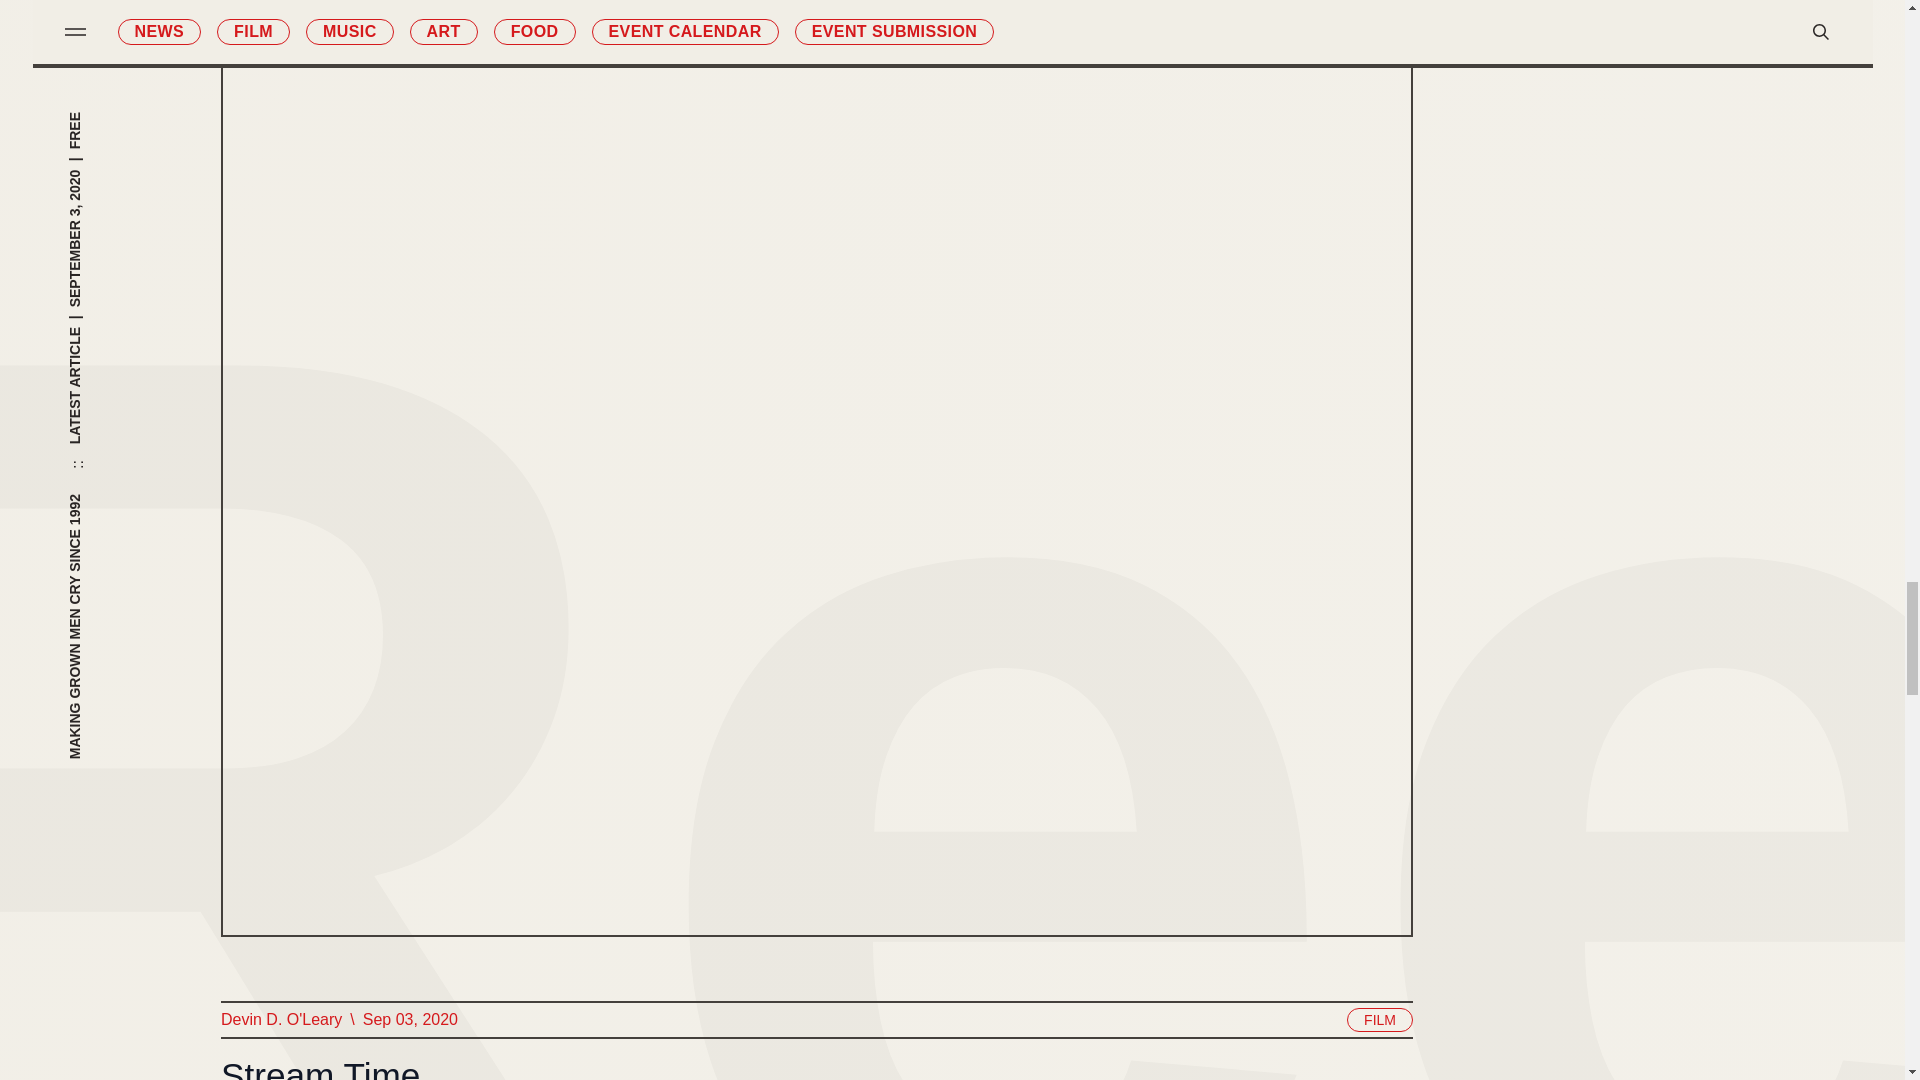  I want to click on FILM, so click(1380, 1020).